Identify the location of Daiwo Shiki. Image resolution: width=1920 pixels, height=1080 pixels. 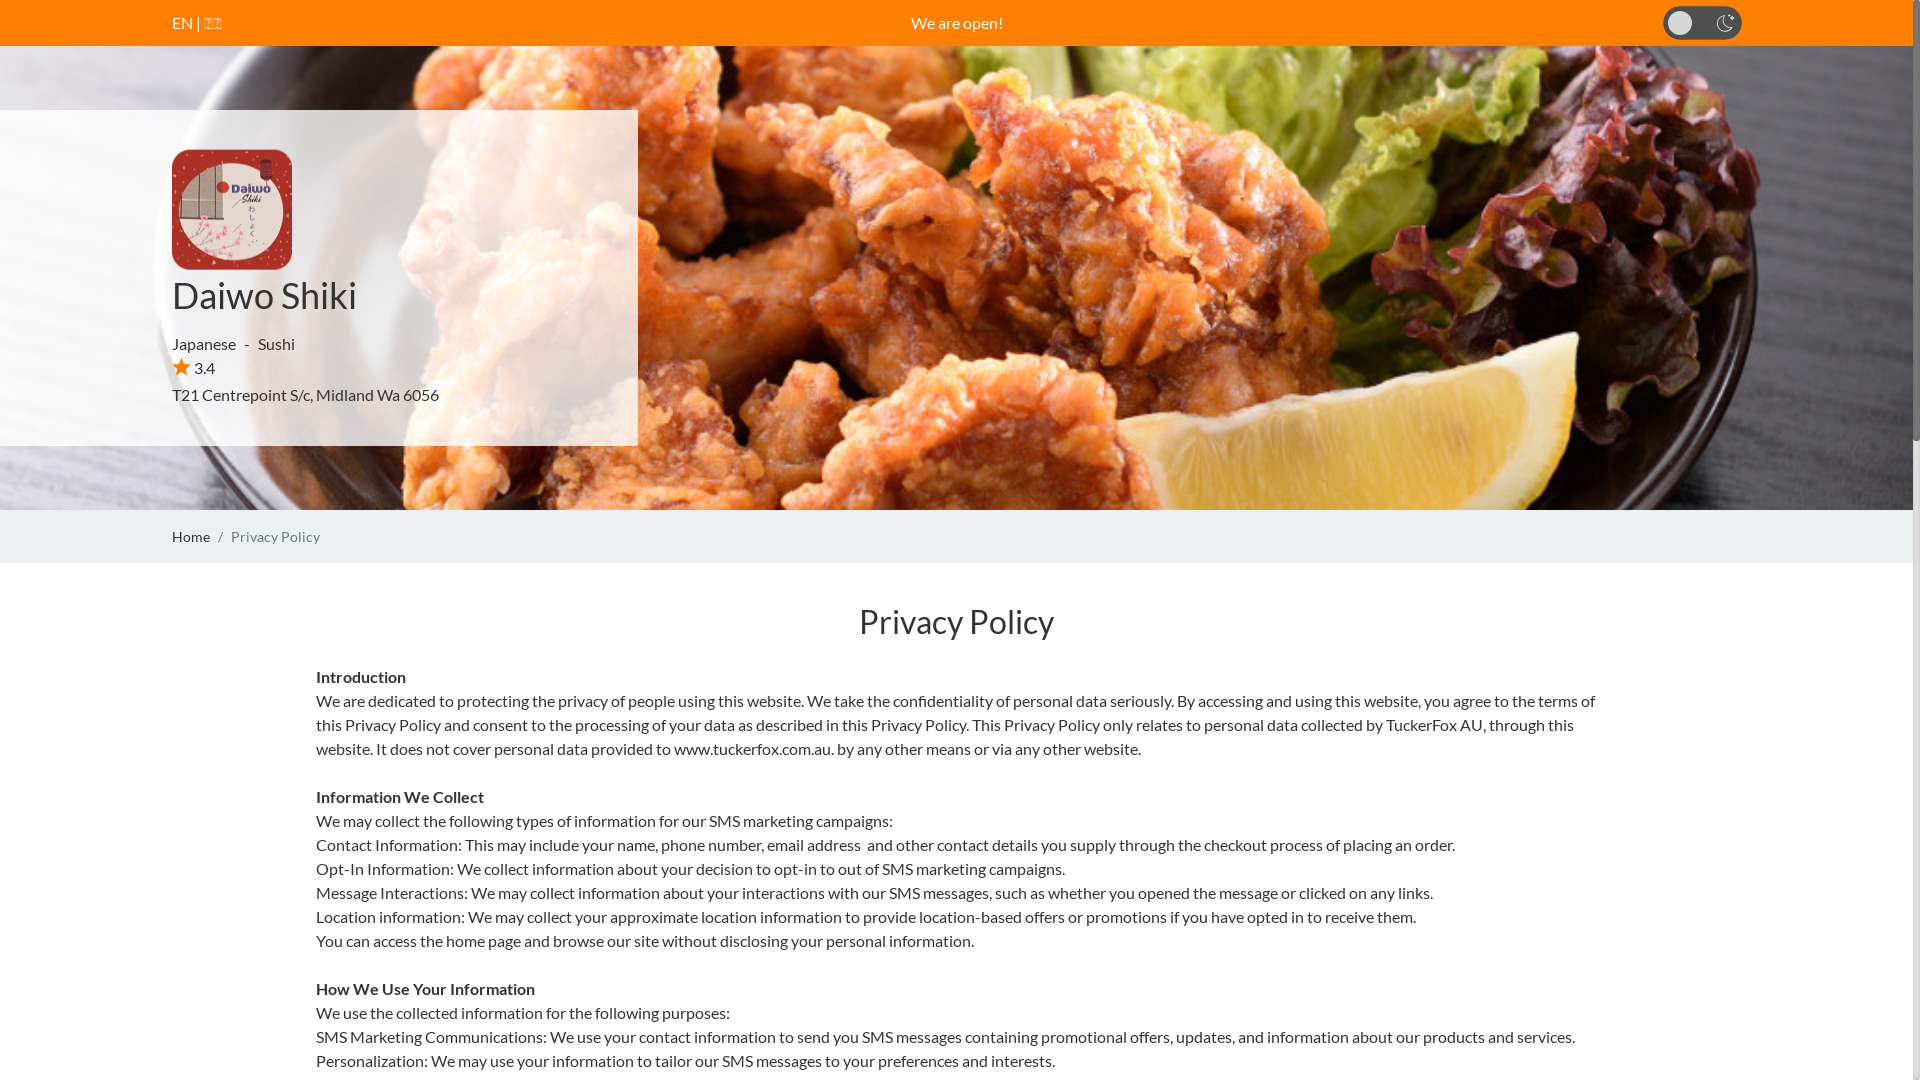
(264, 295).